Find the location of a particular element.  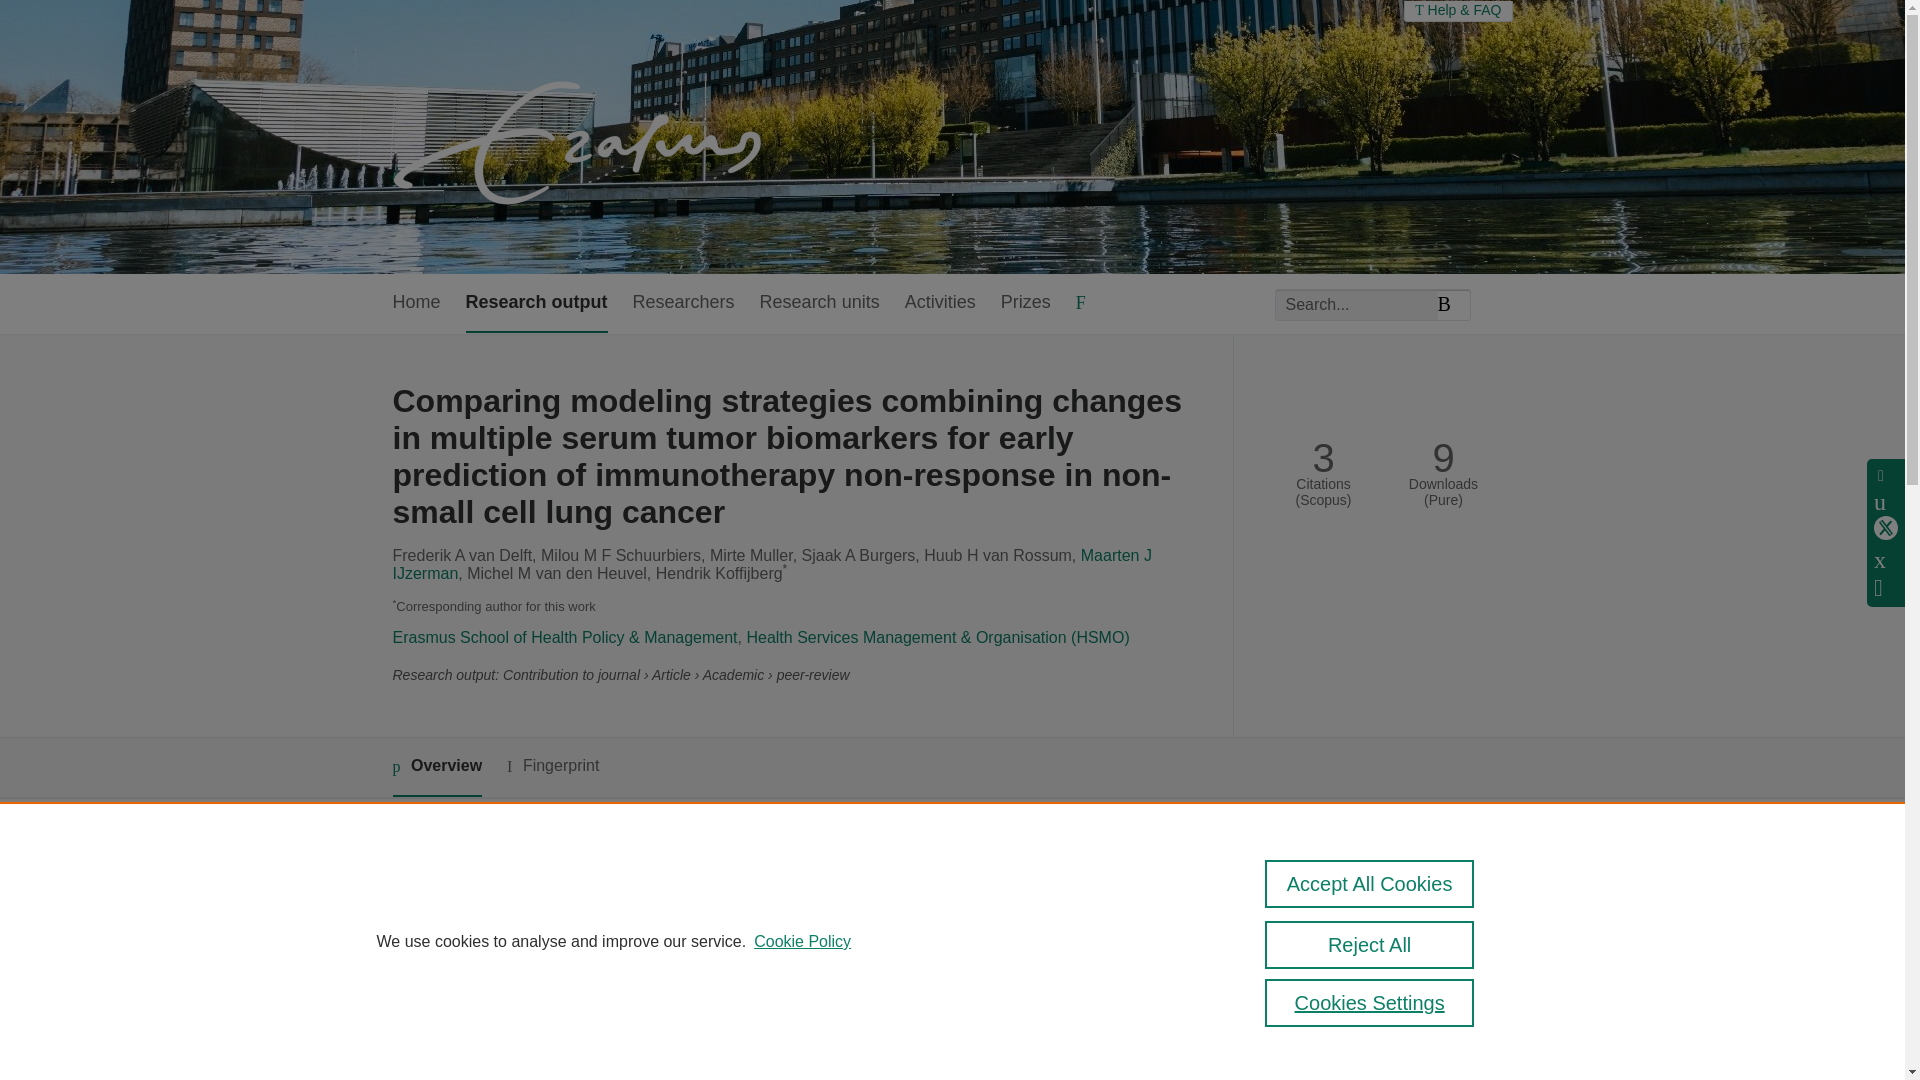

CC BY-NC is located at coordinates (1357, 1070).